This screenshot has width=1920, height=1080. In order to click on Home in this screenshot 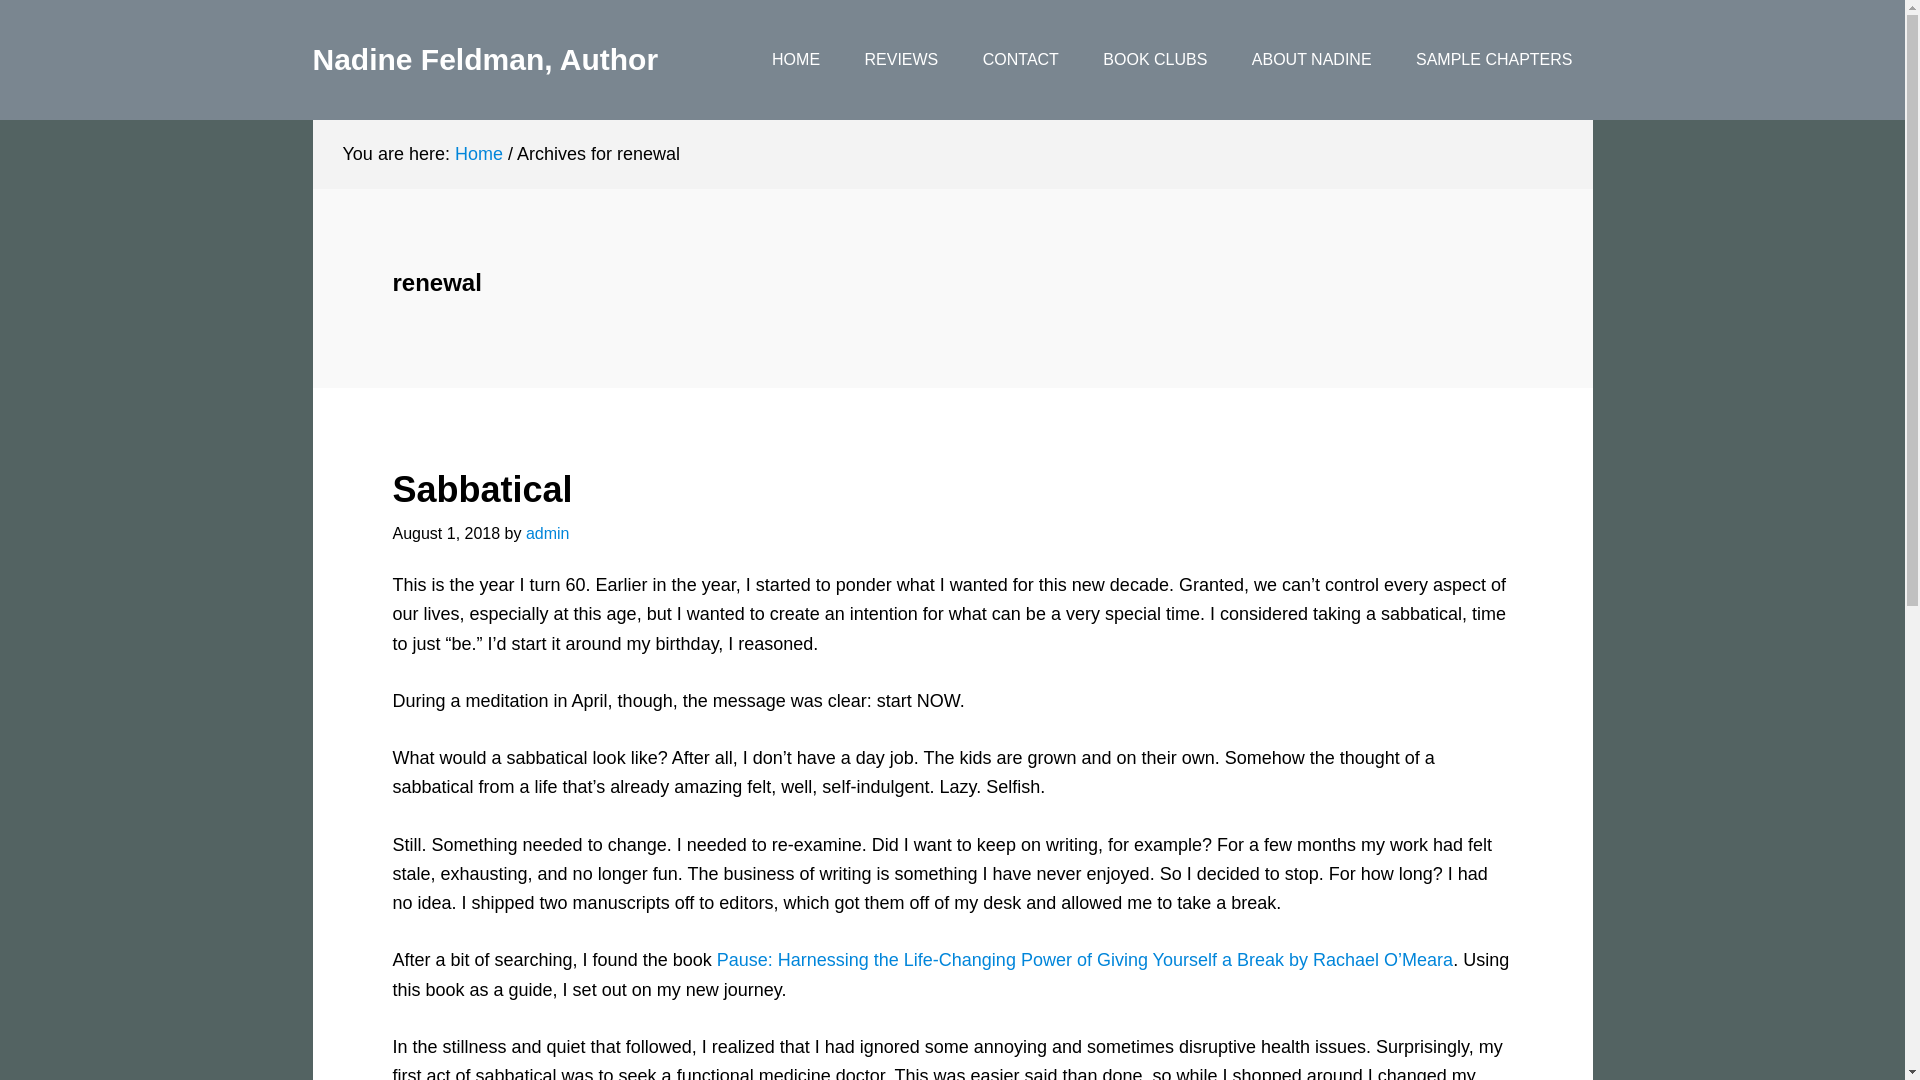, I will do `click(479, 154)`.